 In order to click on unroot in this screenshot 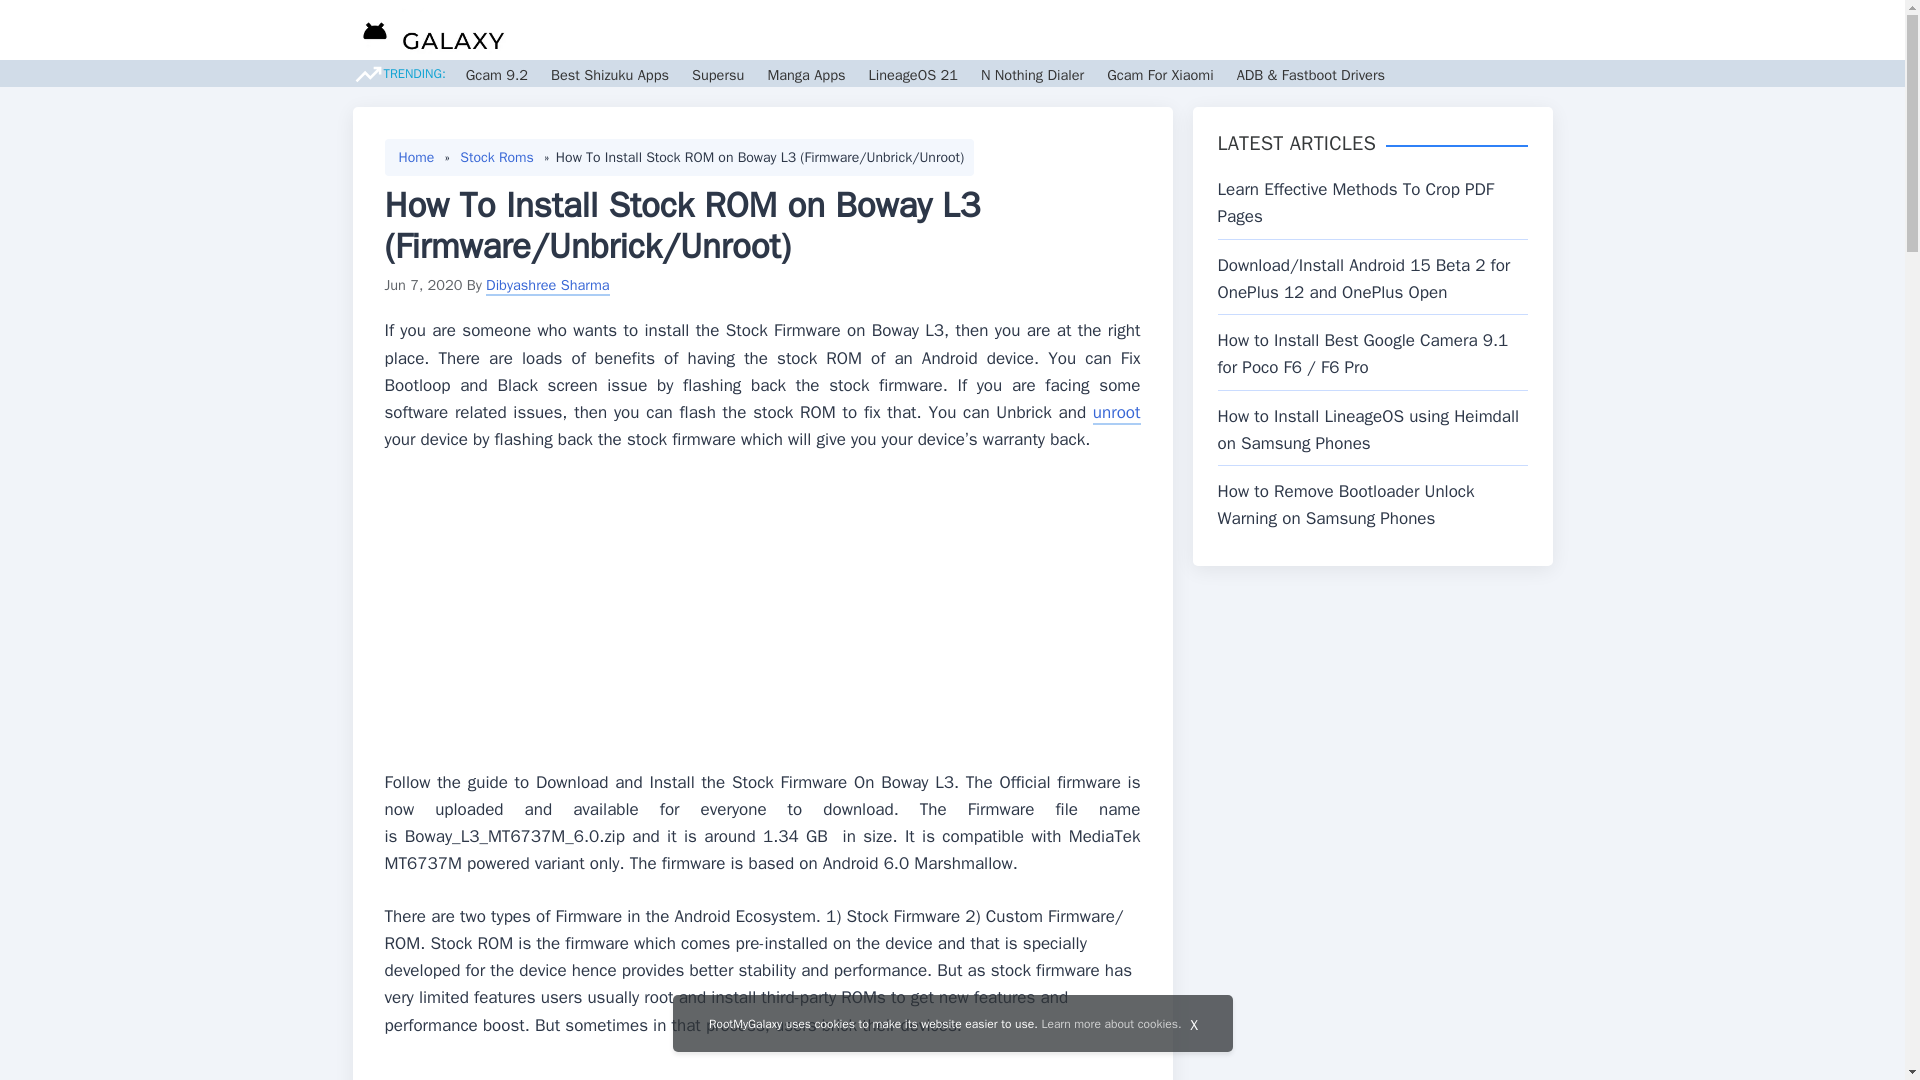, I will do `click(1116, 413)`.